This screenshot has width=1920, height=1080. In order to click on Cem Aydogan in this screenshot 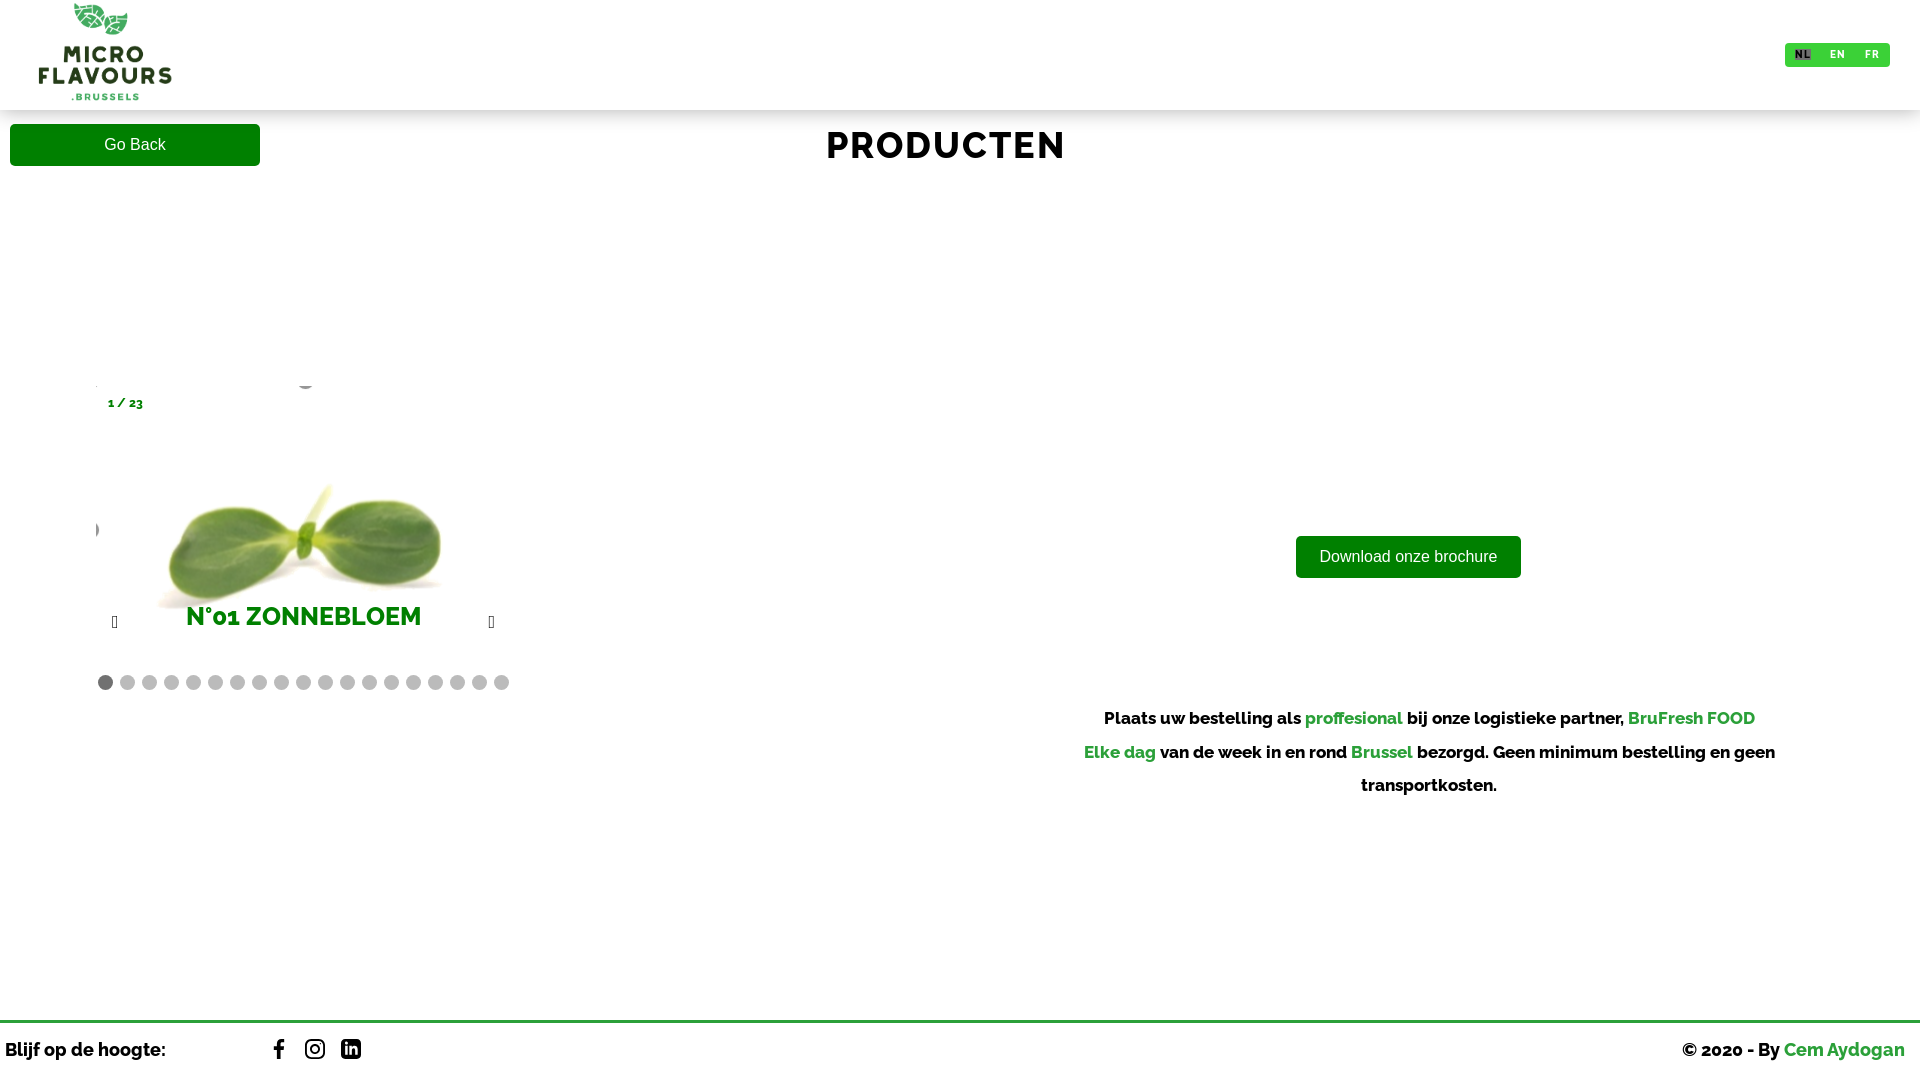, I will do `click(1844, 1050)`.